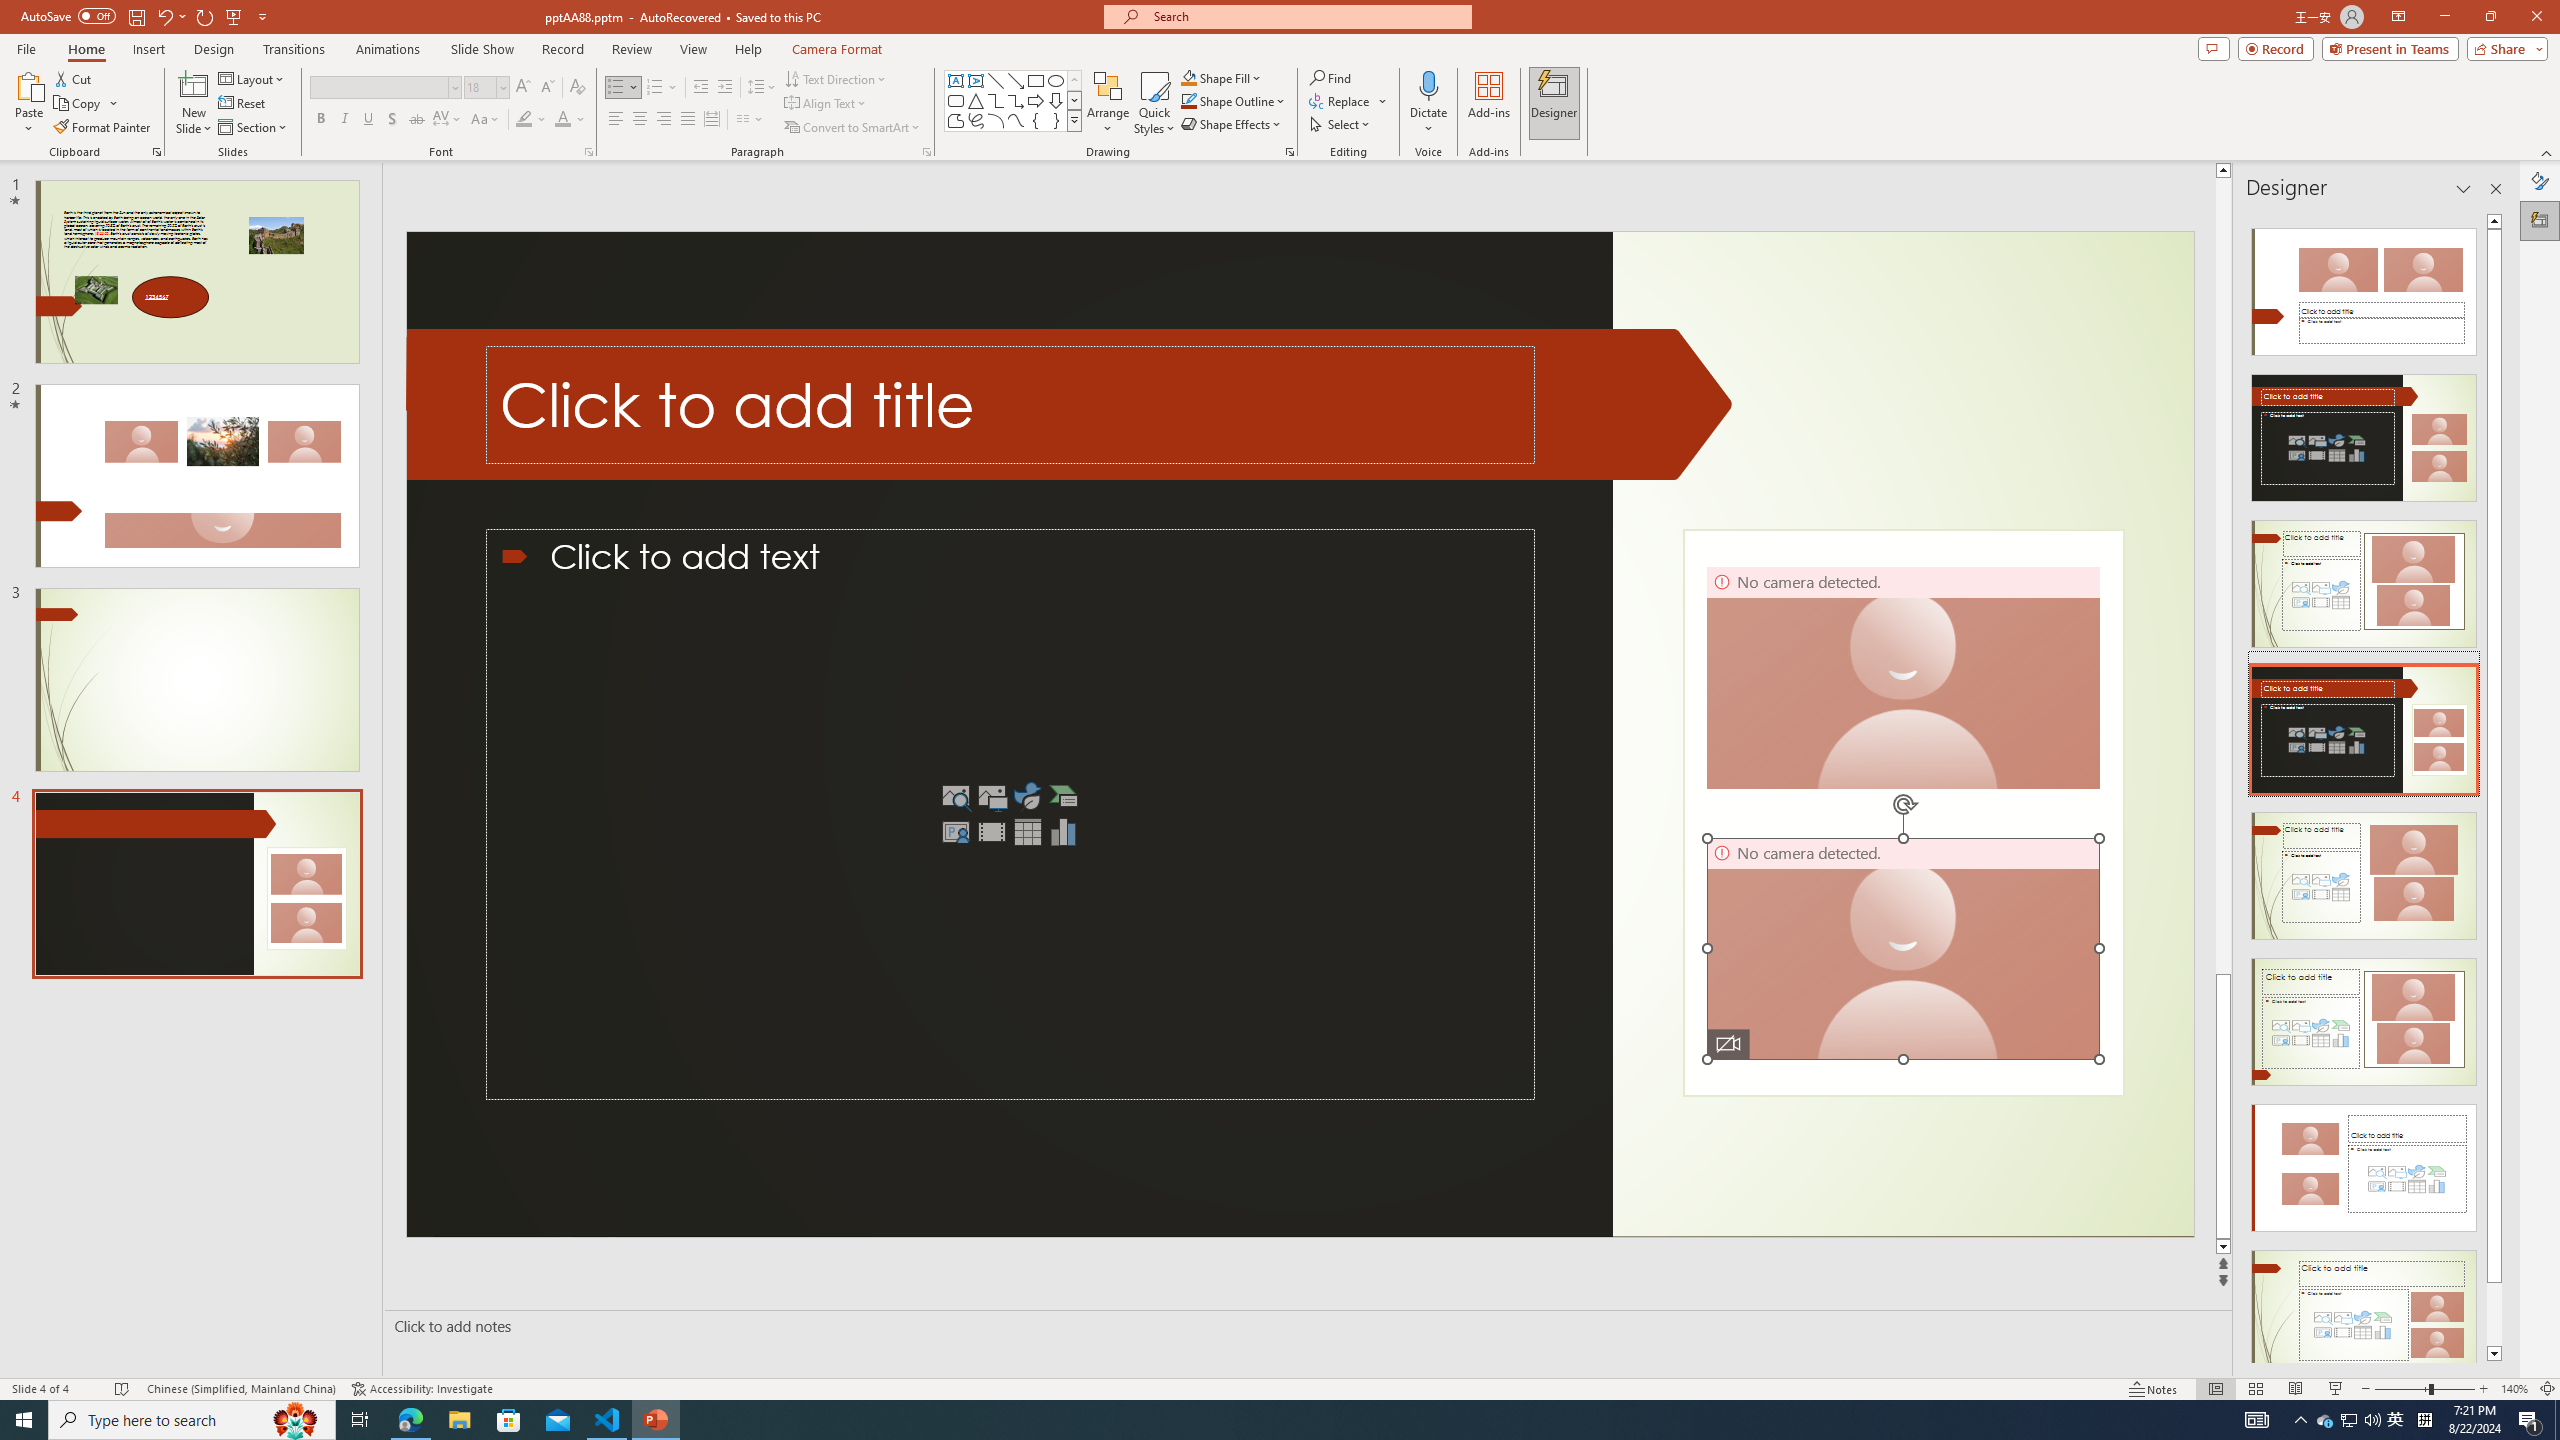 The height and width of the screenshot is (1440, 2560). What do you see at coordinates (2223, 1246) in the screenshot?
I see `Line down` at bounding box center [2223, 1246].